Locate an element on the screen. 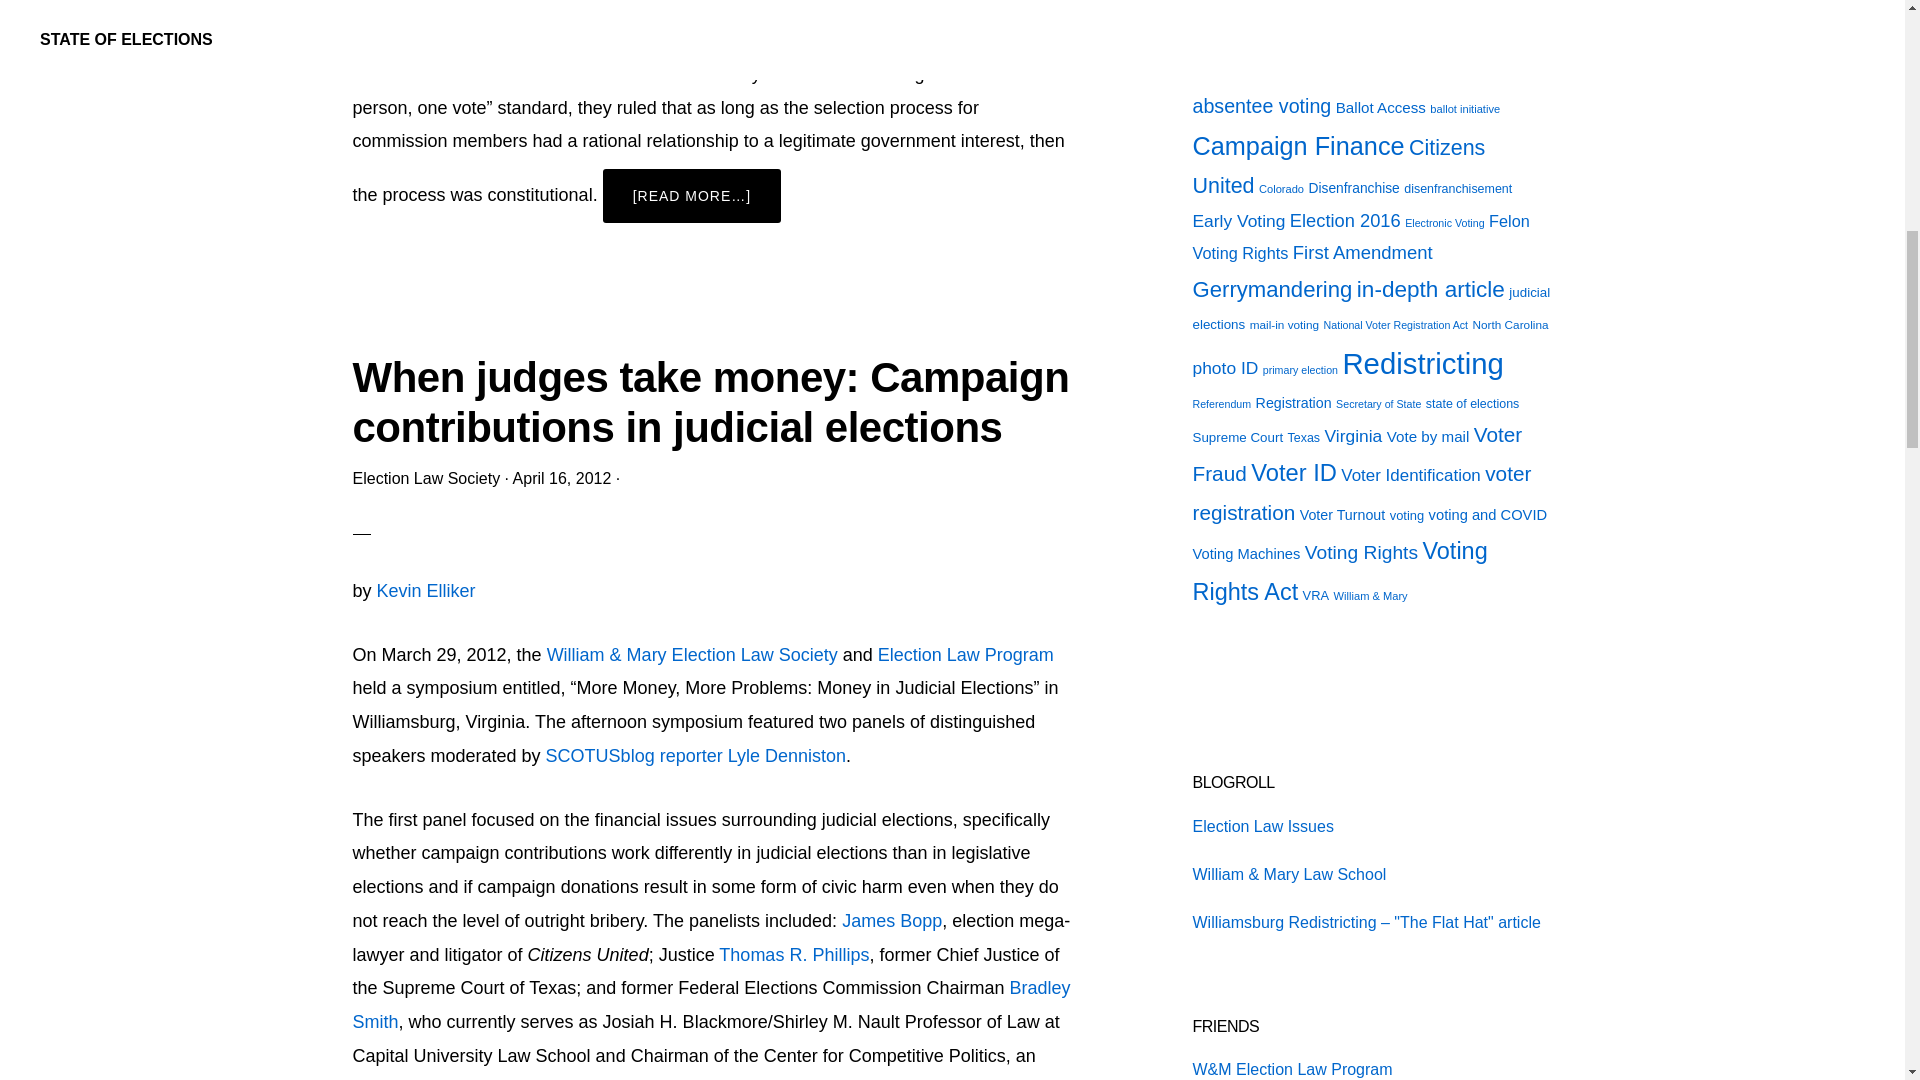 The width and height of the screenshot is (1920, 1080). Kevin Elliker is located at coordinates (426, 590).